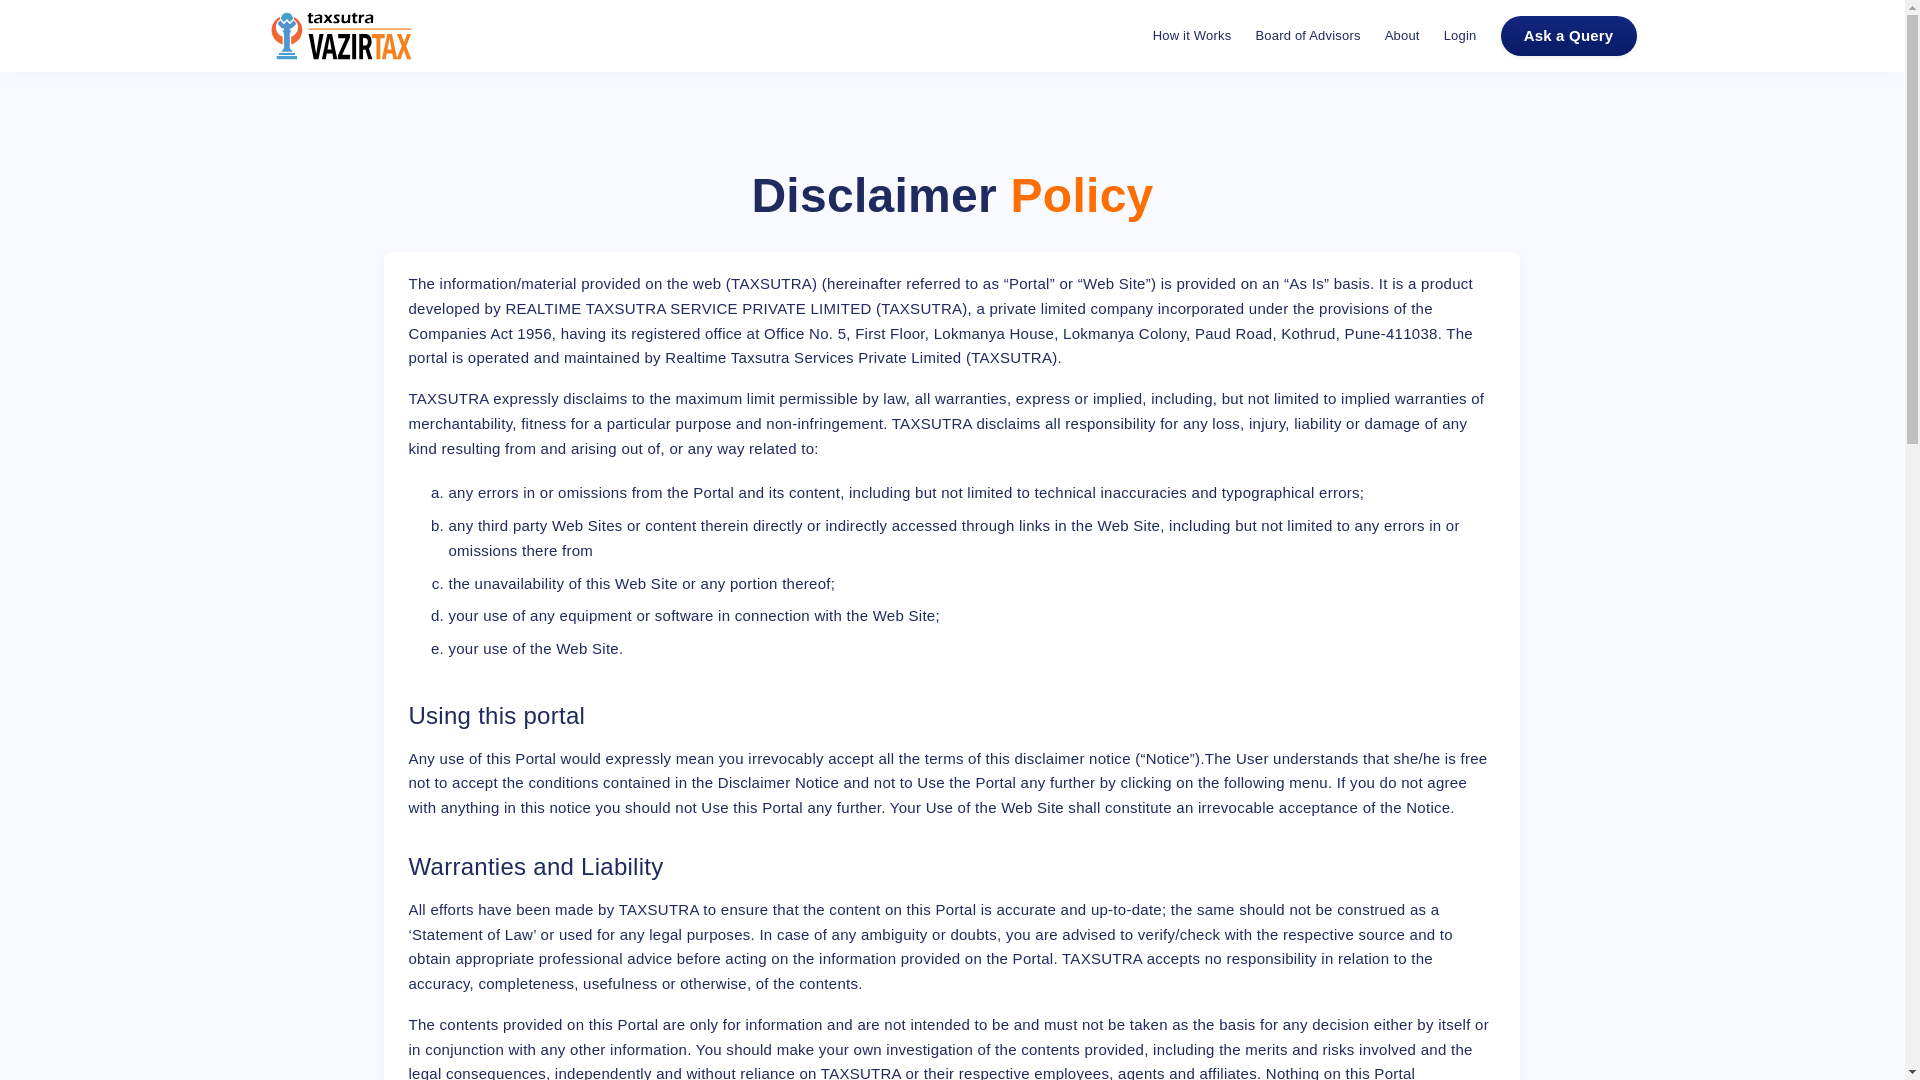 This screenshot has height=1080, width=1920. What do you see at coordinates (1567, 36) in the screenshot?
I see `Ask a Query` at bounding box center [1567, 36].